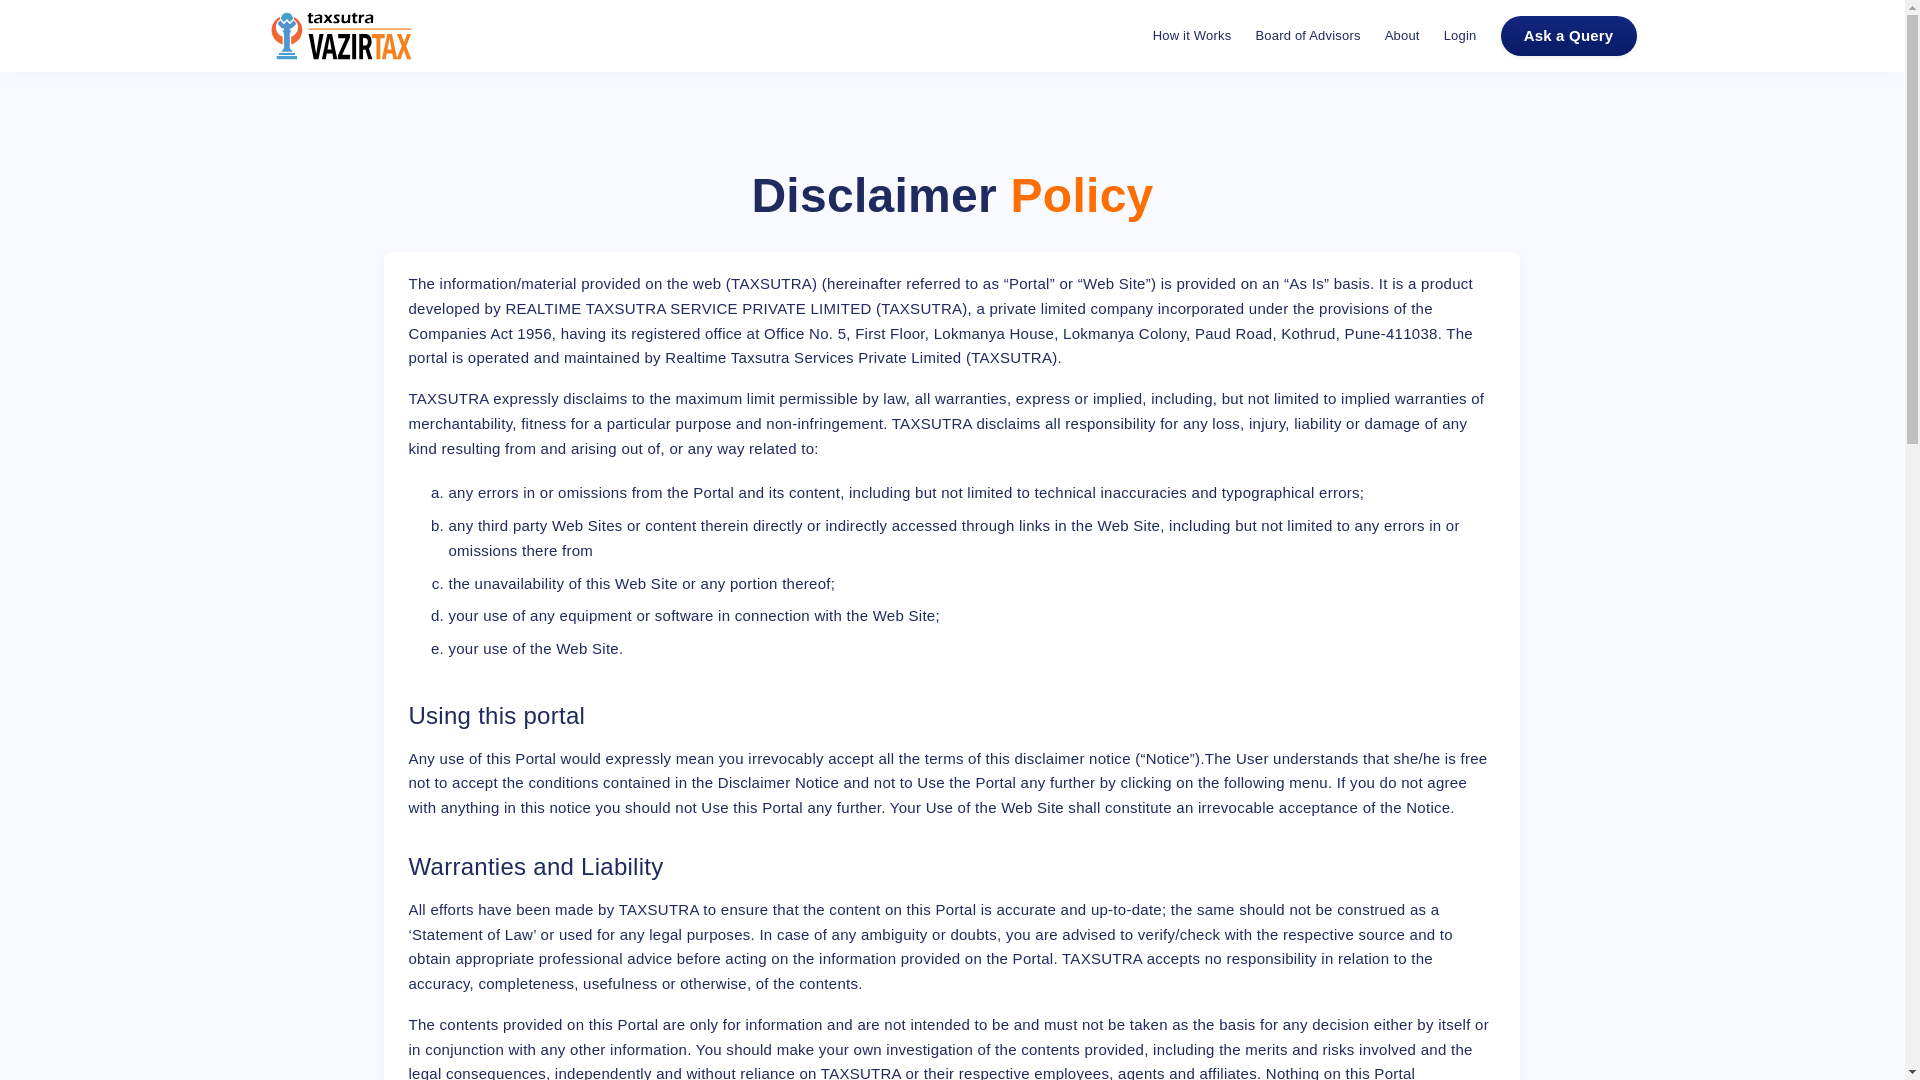 This screenshot has height=1080, width=1920. What do you see at coordinates (1567, 36) in the screenshot?
I see `Ask a Query` at bounding box center [1567, 36].